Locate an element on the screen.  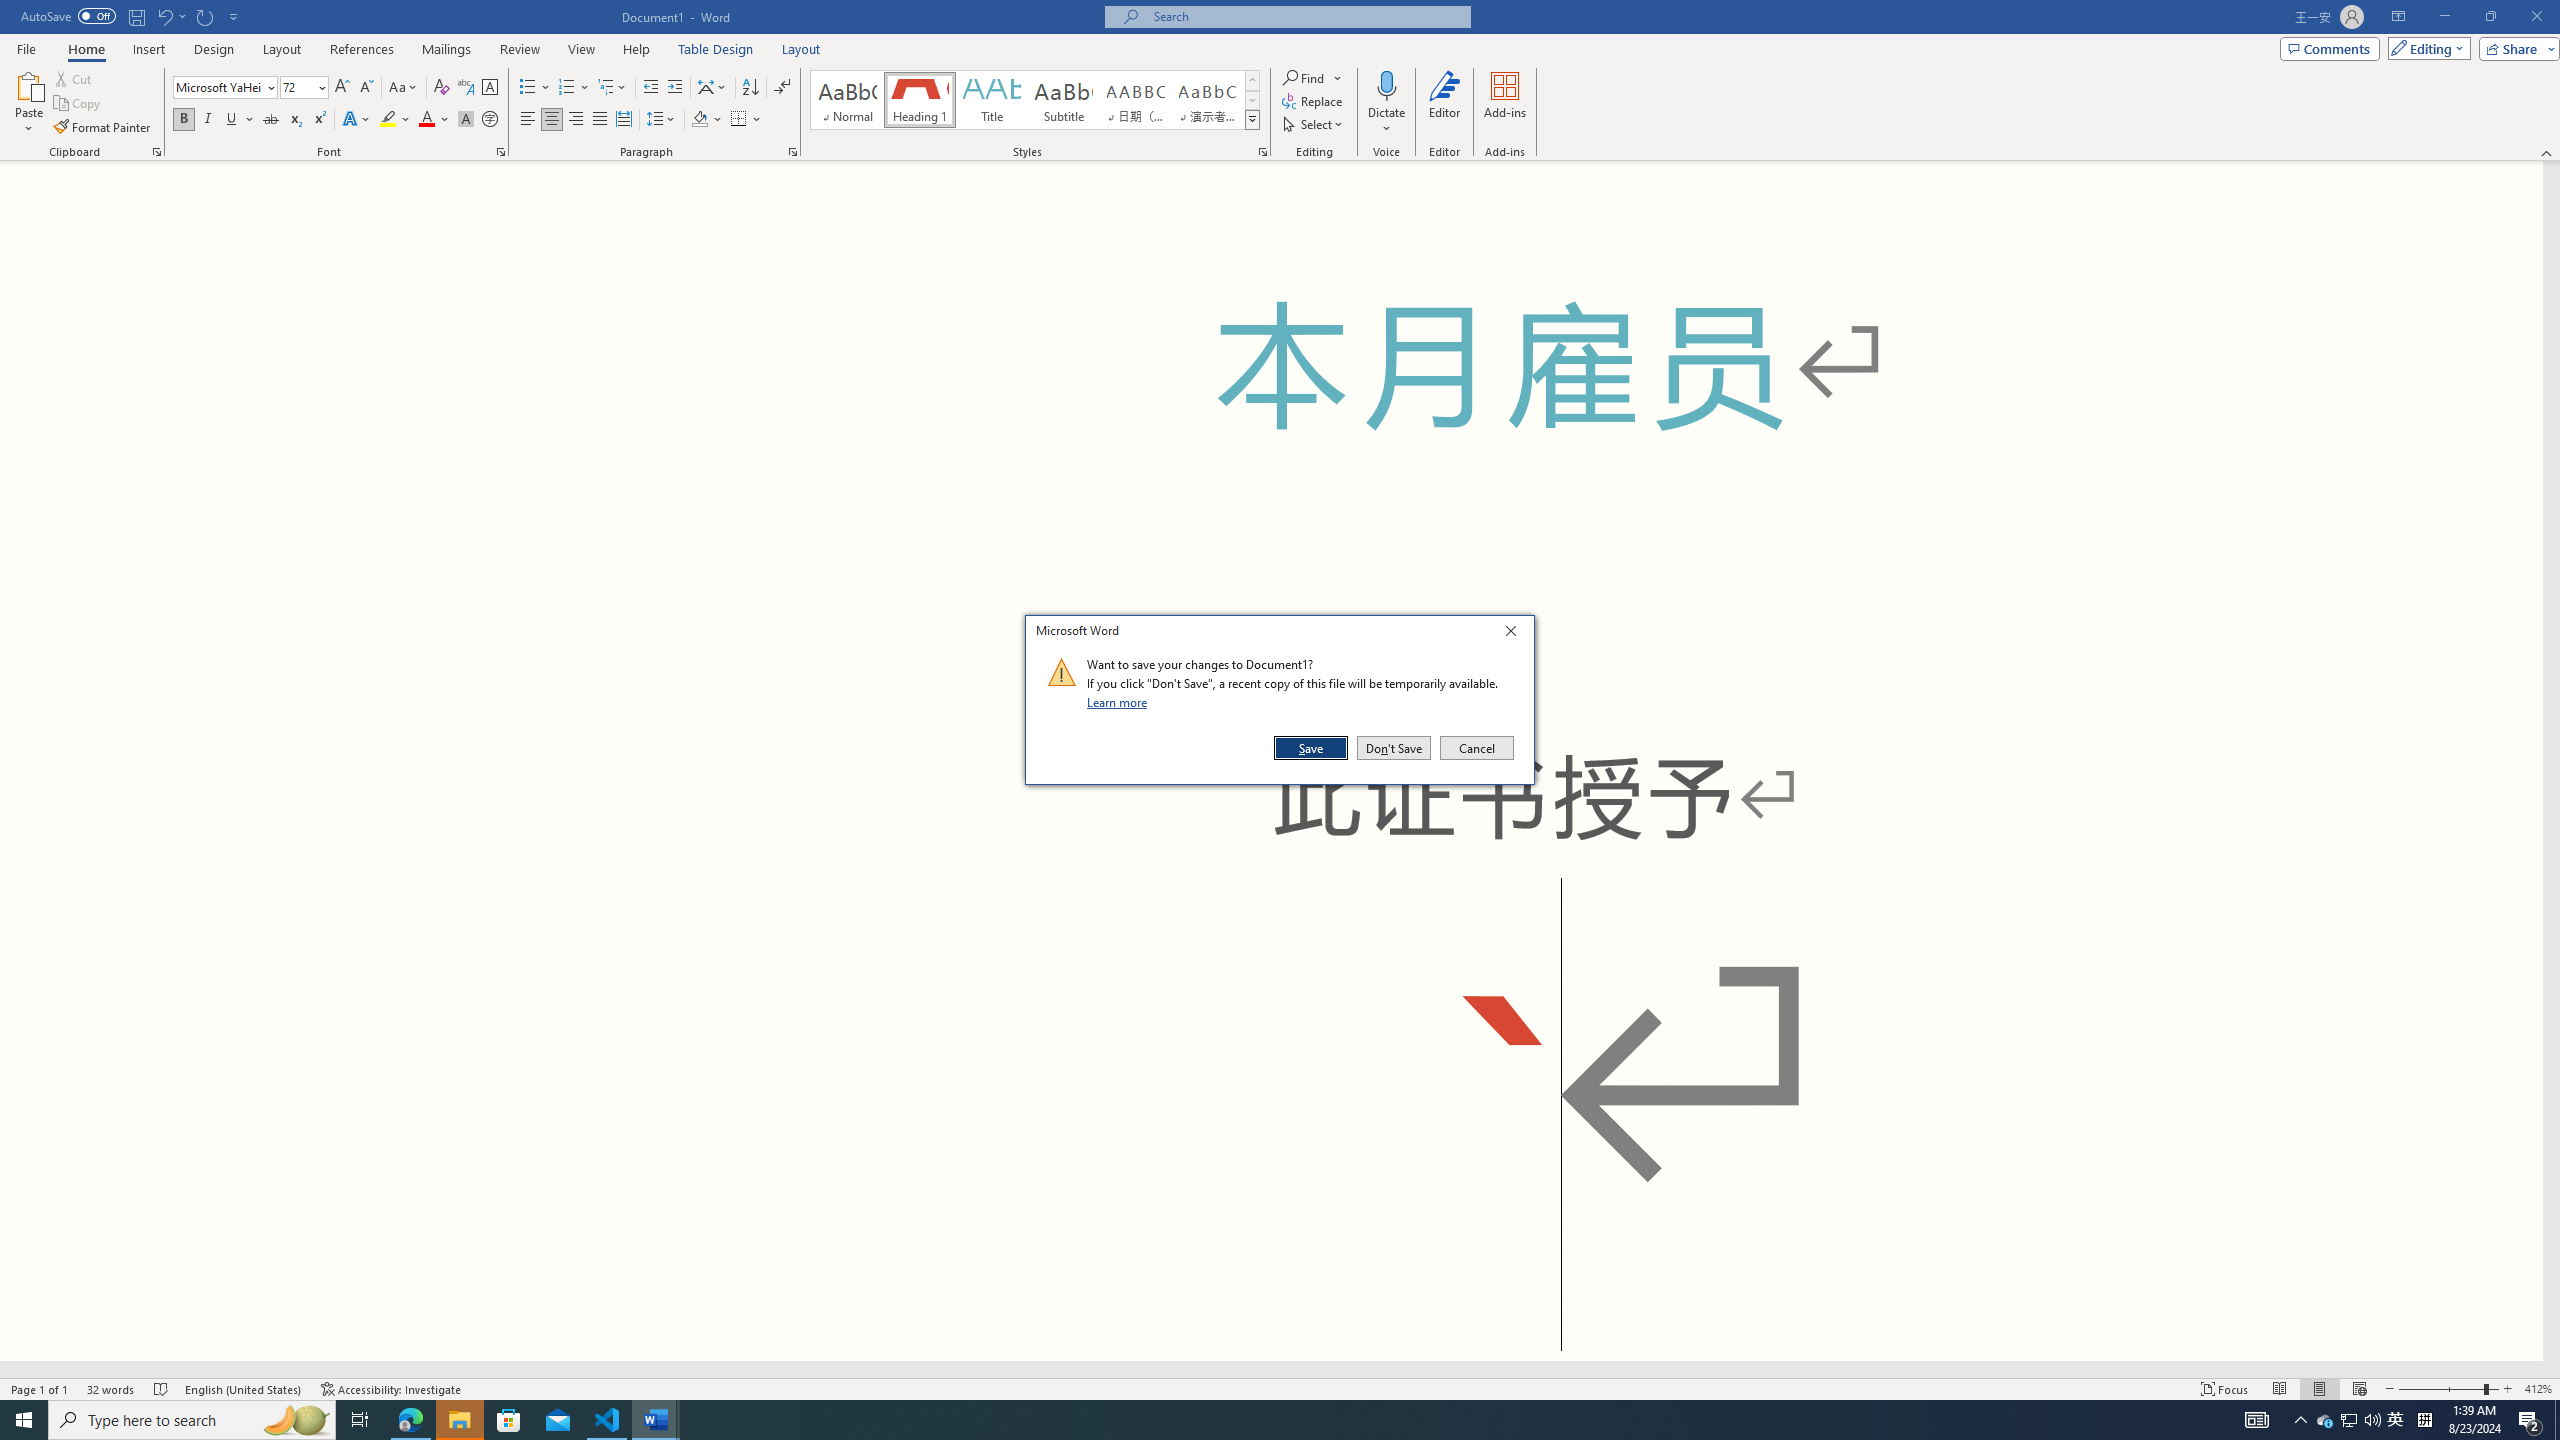
Don't Save is located at coordinates (1394, 748).